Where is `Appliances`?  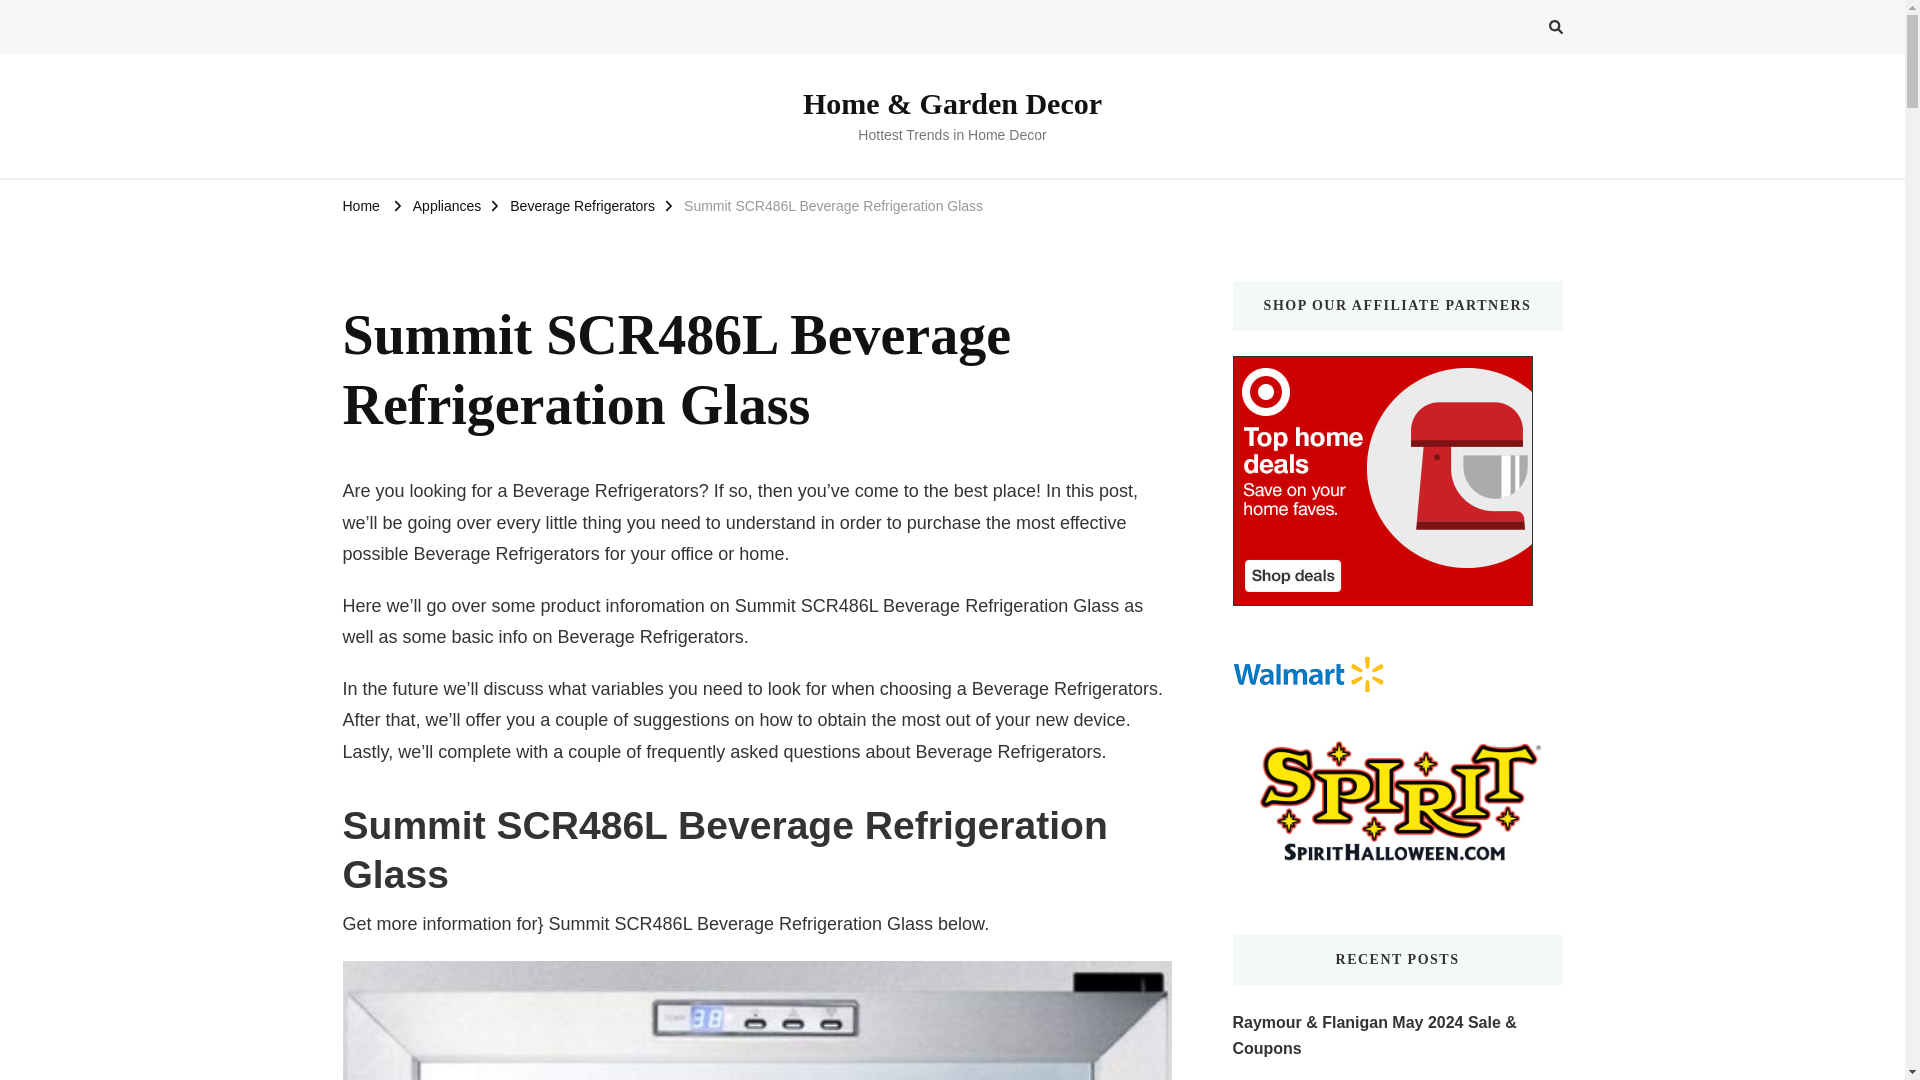
Appliances is located at coordinates (446, 204).